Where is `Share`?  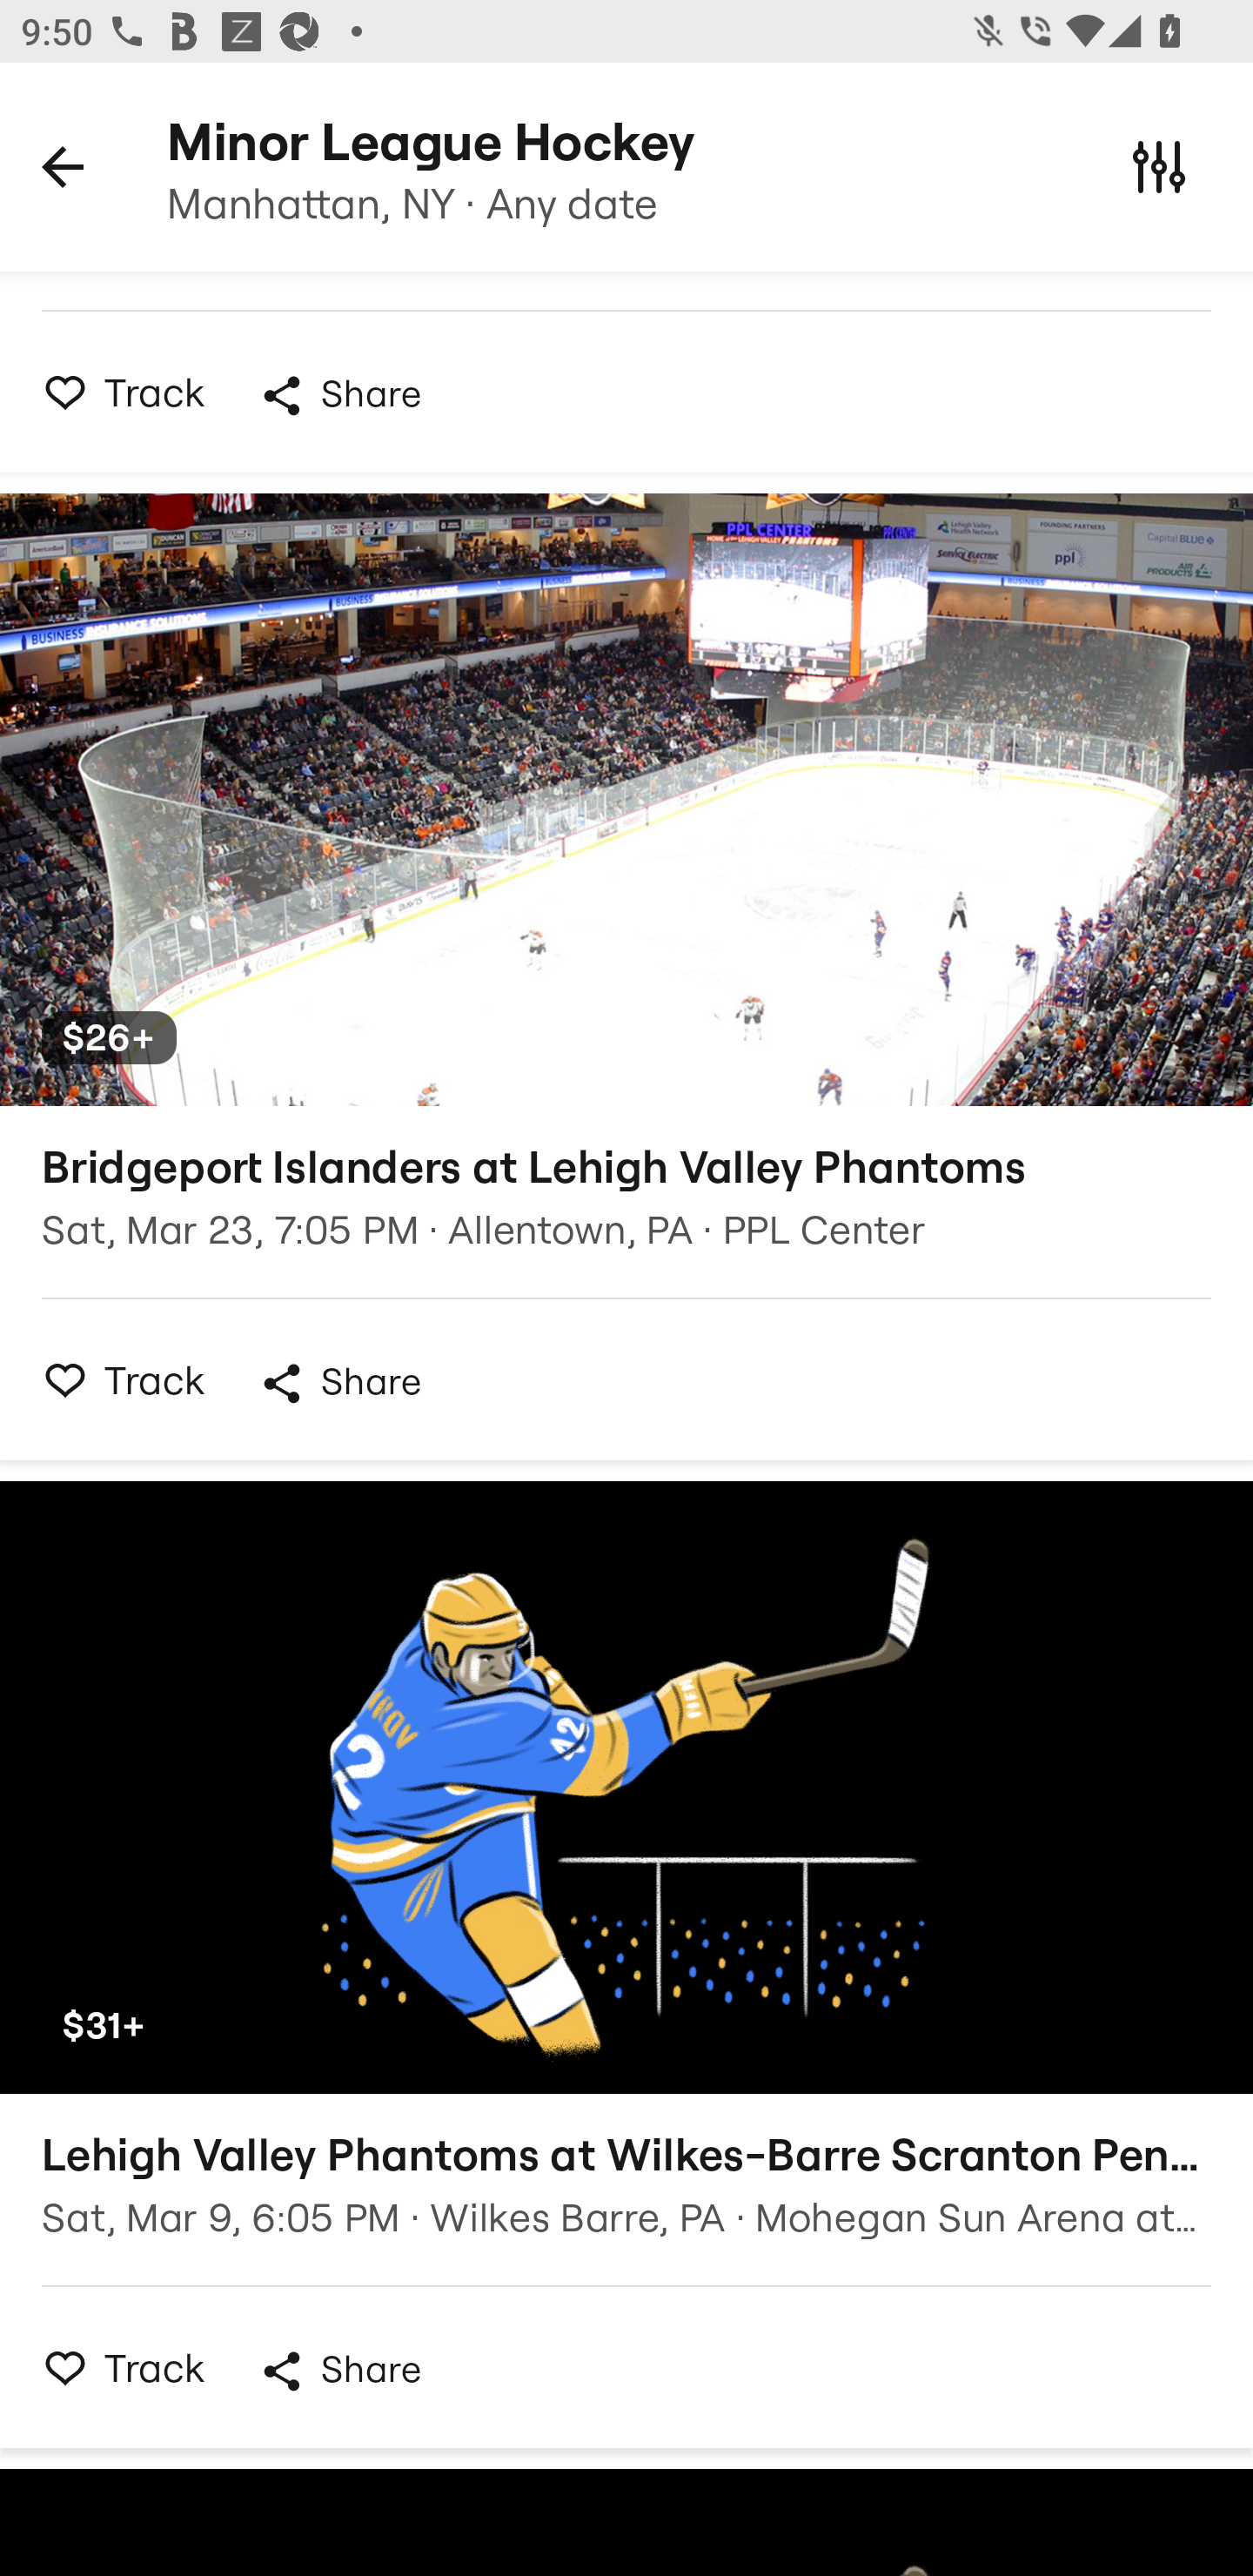 Share is located at coordinates (339, 2371).